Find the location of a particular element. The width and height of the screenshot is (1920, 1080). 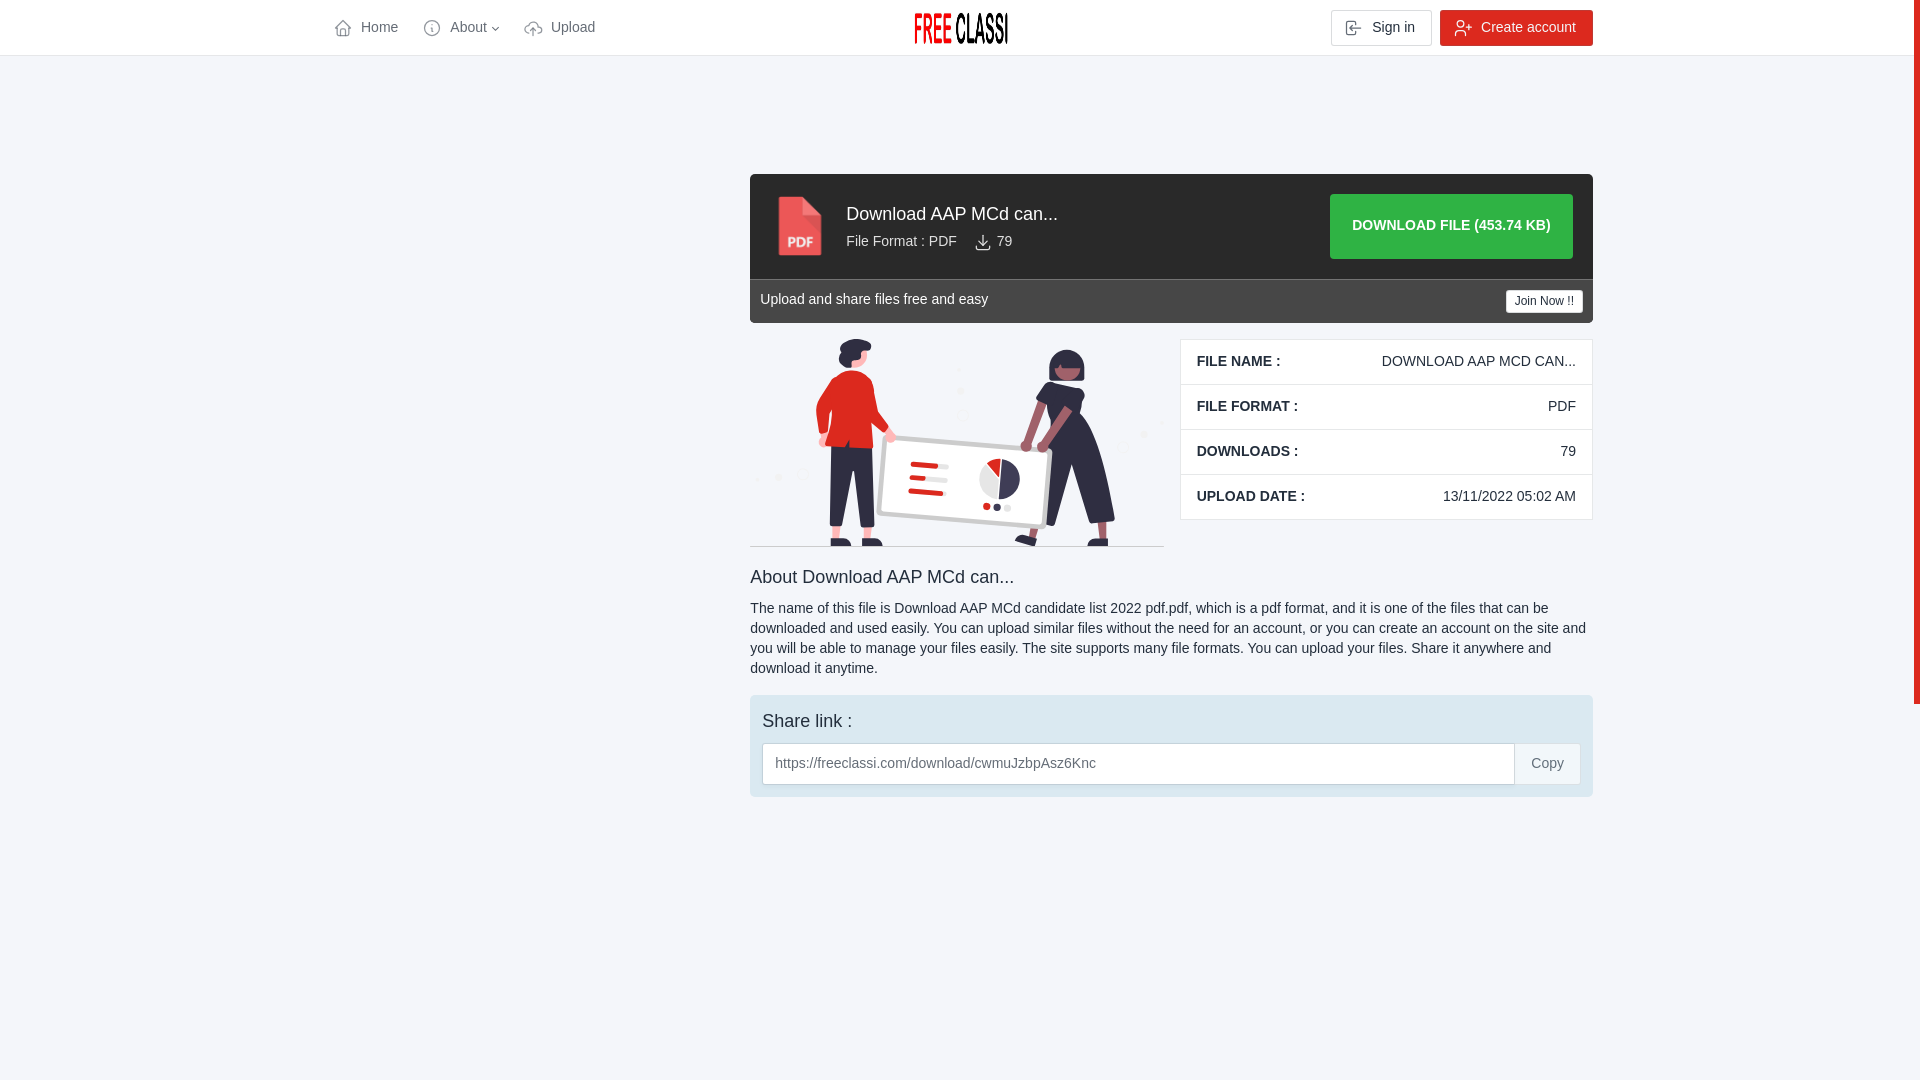

Join Now !! is located at coordinates (1544, 302).